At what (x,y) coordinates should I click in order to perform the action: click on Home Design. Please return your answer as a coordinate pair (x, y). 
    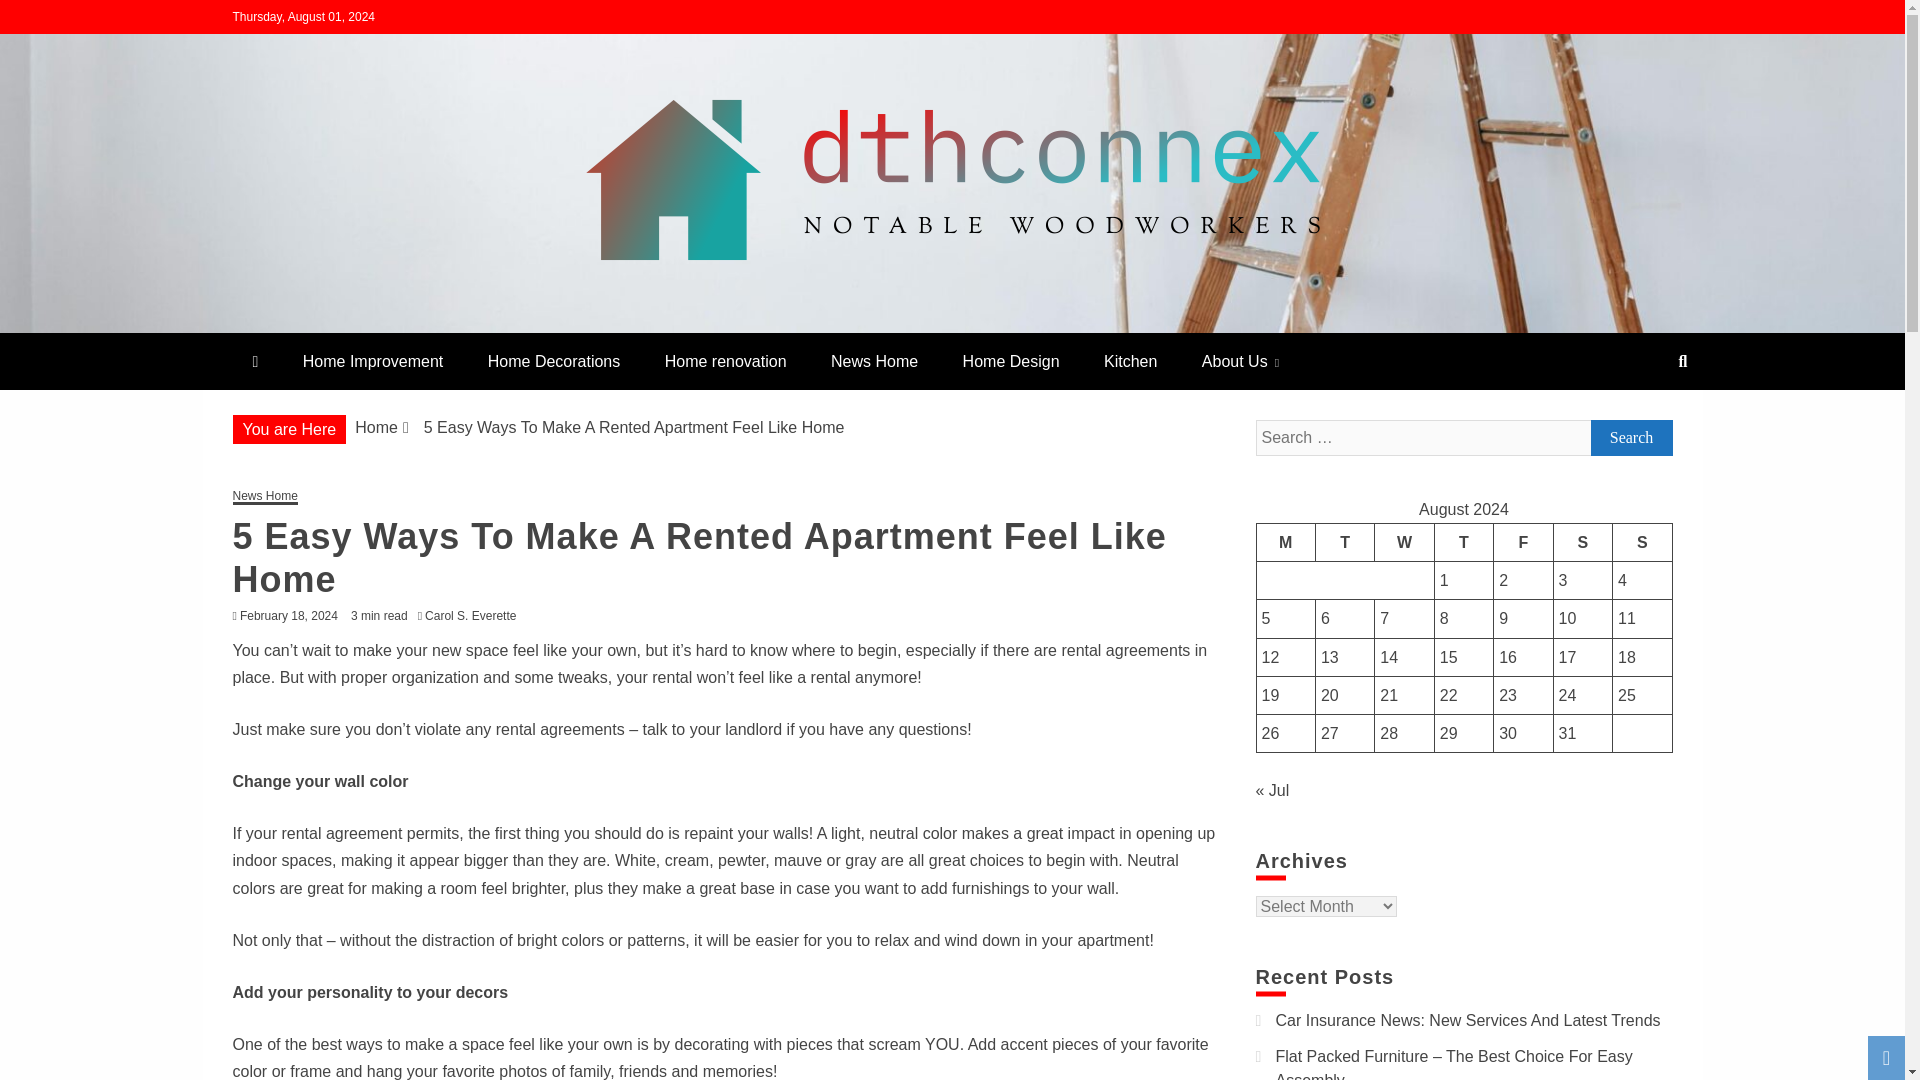
    Looking at the image, I should click on (1010, 360).